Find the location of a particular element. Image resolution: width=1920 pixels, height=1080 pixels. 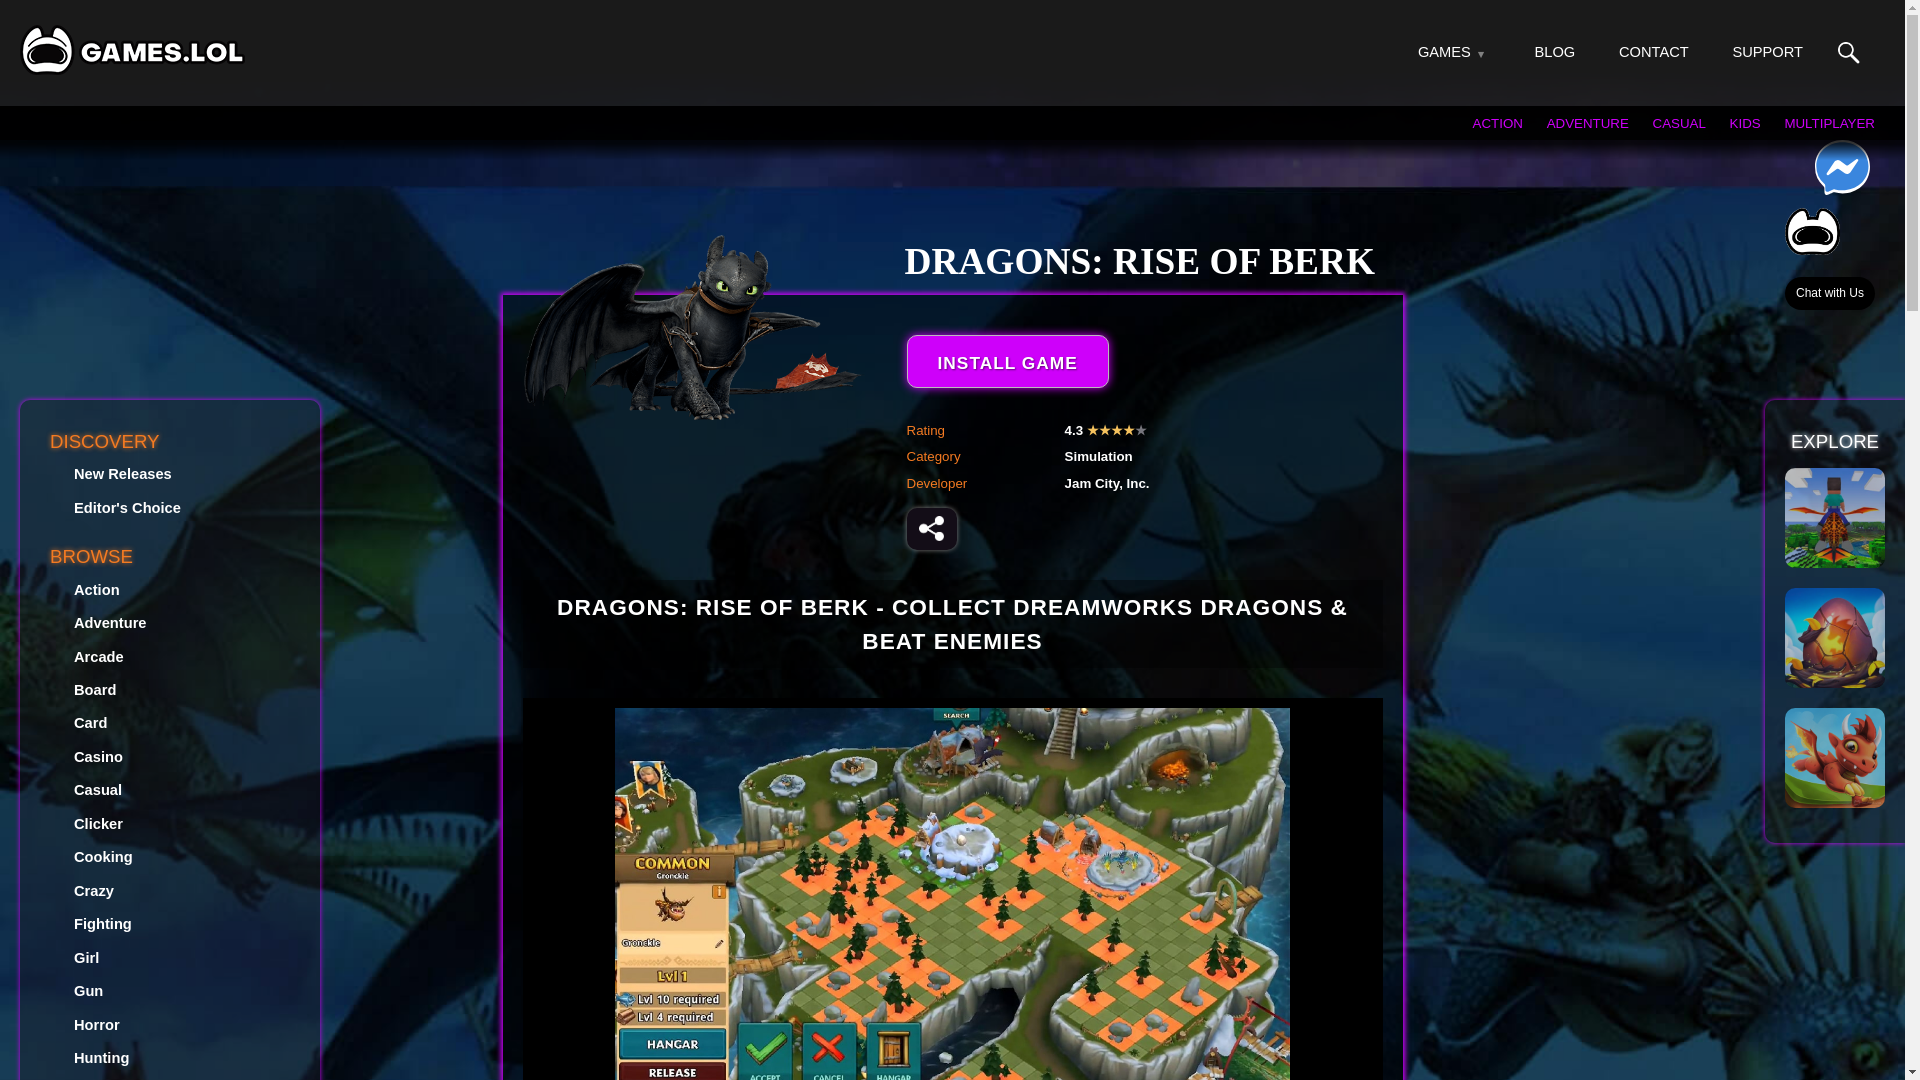

Play Dragon Land on PC is located at coordinates (1835, 758).